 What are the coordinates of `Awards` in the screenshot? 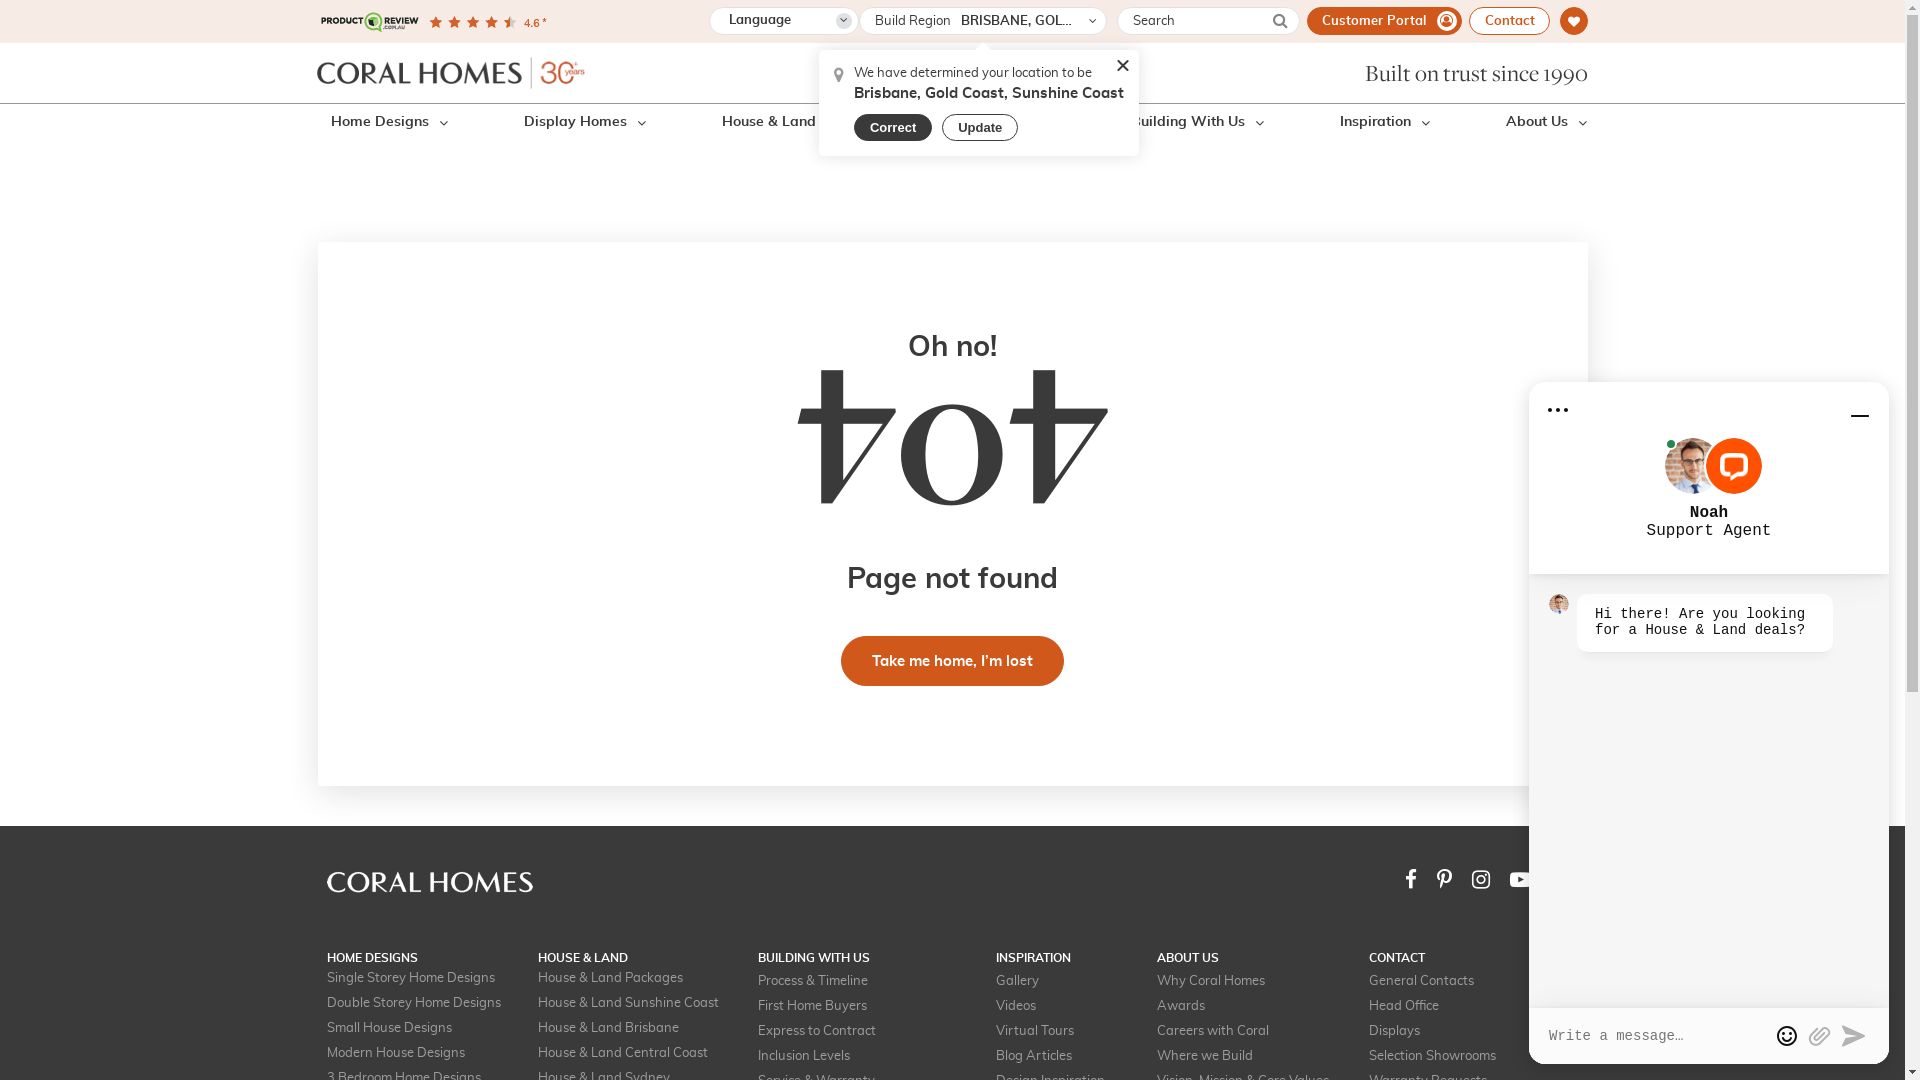 It's located at (1181, 1006).